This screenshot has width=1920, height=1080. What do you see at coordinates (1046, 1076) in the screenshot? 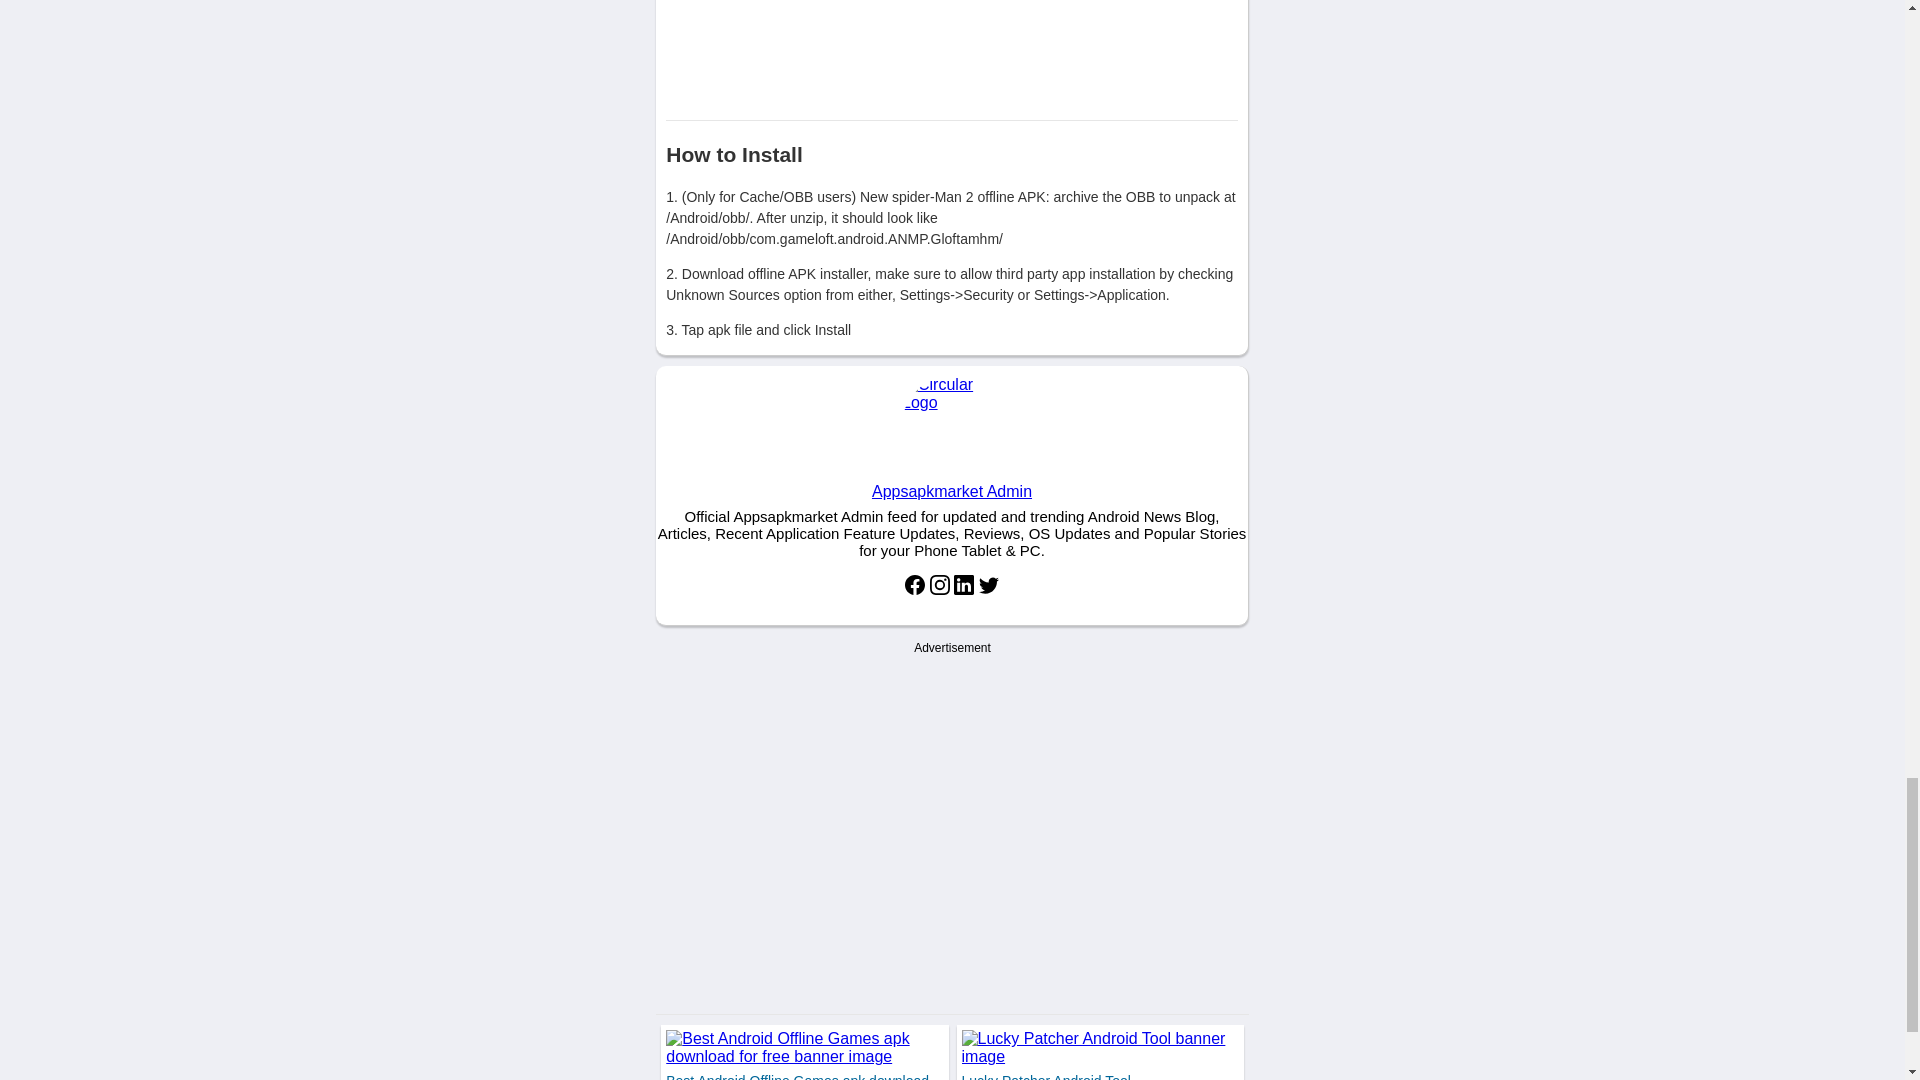
I see `Lucky Patcher Android Tool` at bounding box center [1046, 1076].